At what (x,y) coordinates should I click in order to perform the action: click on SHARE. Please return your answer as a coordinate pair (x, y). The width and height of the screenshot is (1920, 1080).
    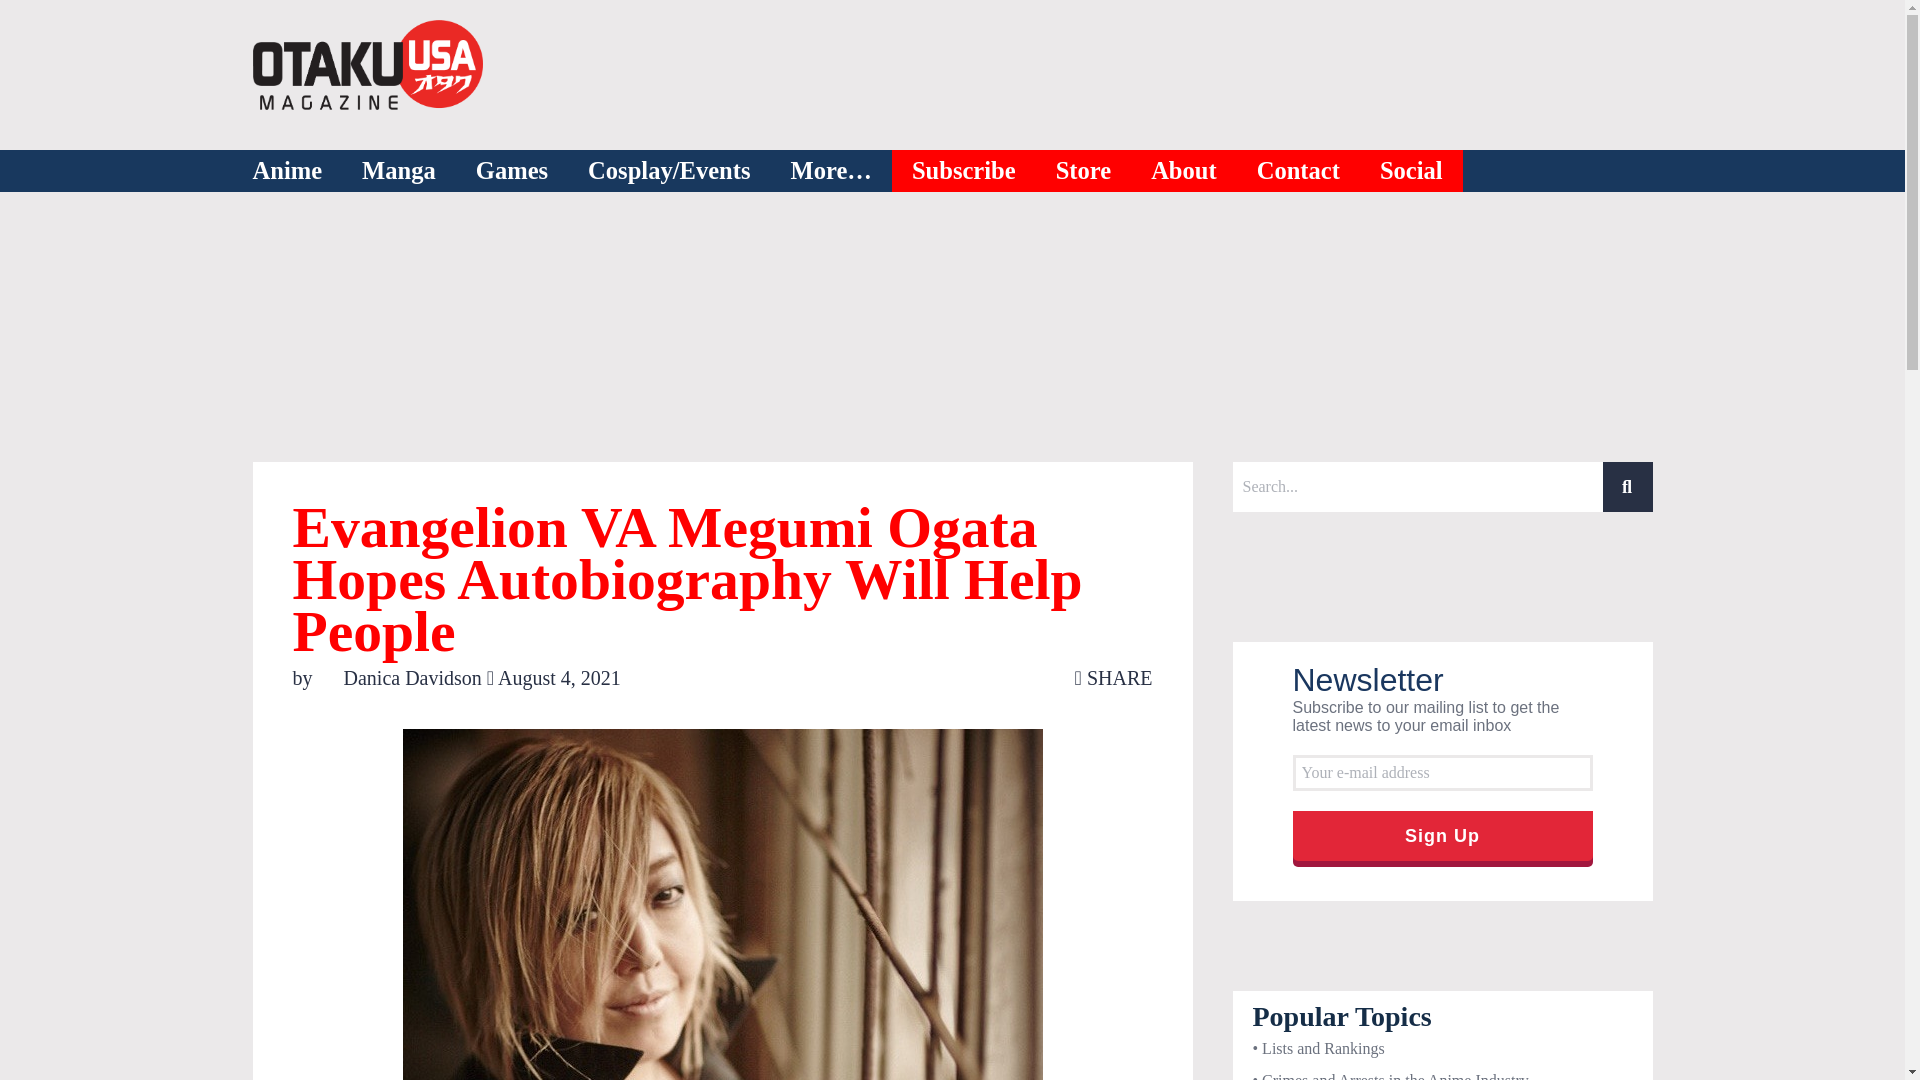
    Looking at the image, I should click on (1114, 678).